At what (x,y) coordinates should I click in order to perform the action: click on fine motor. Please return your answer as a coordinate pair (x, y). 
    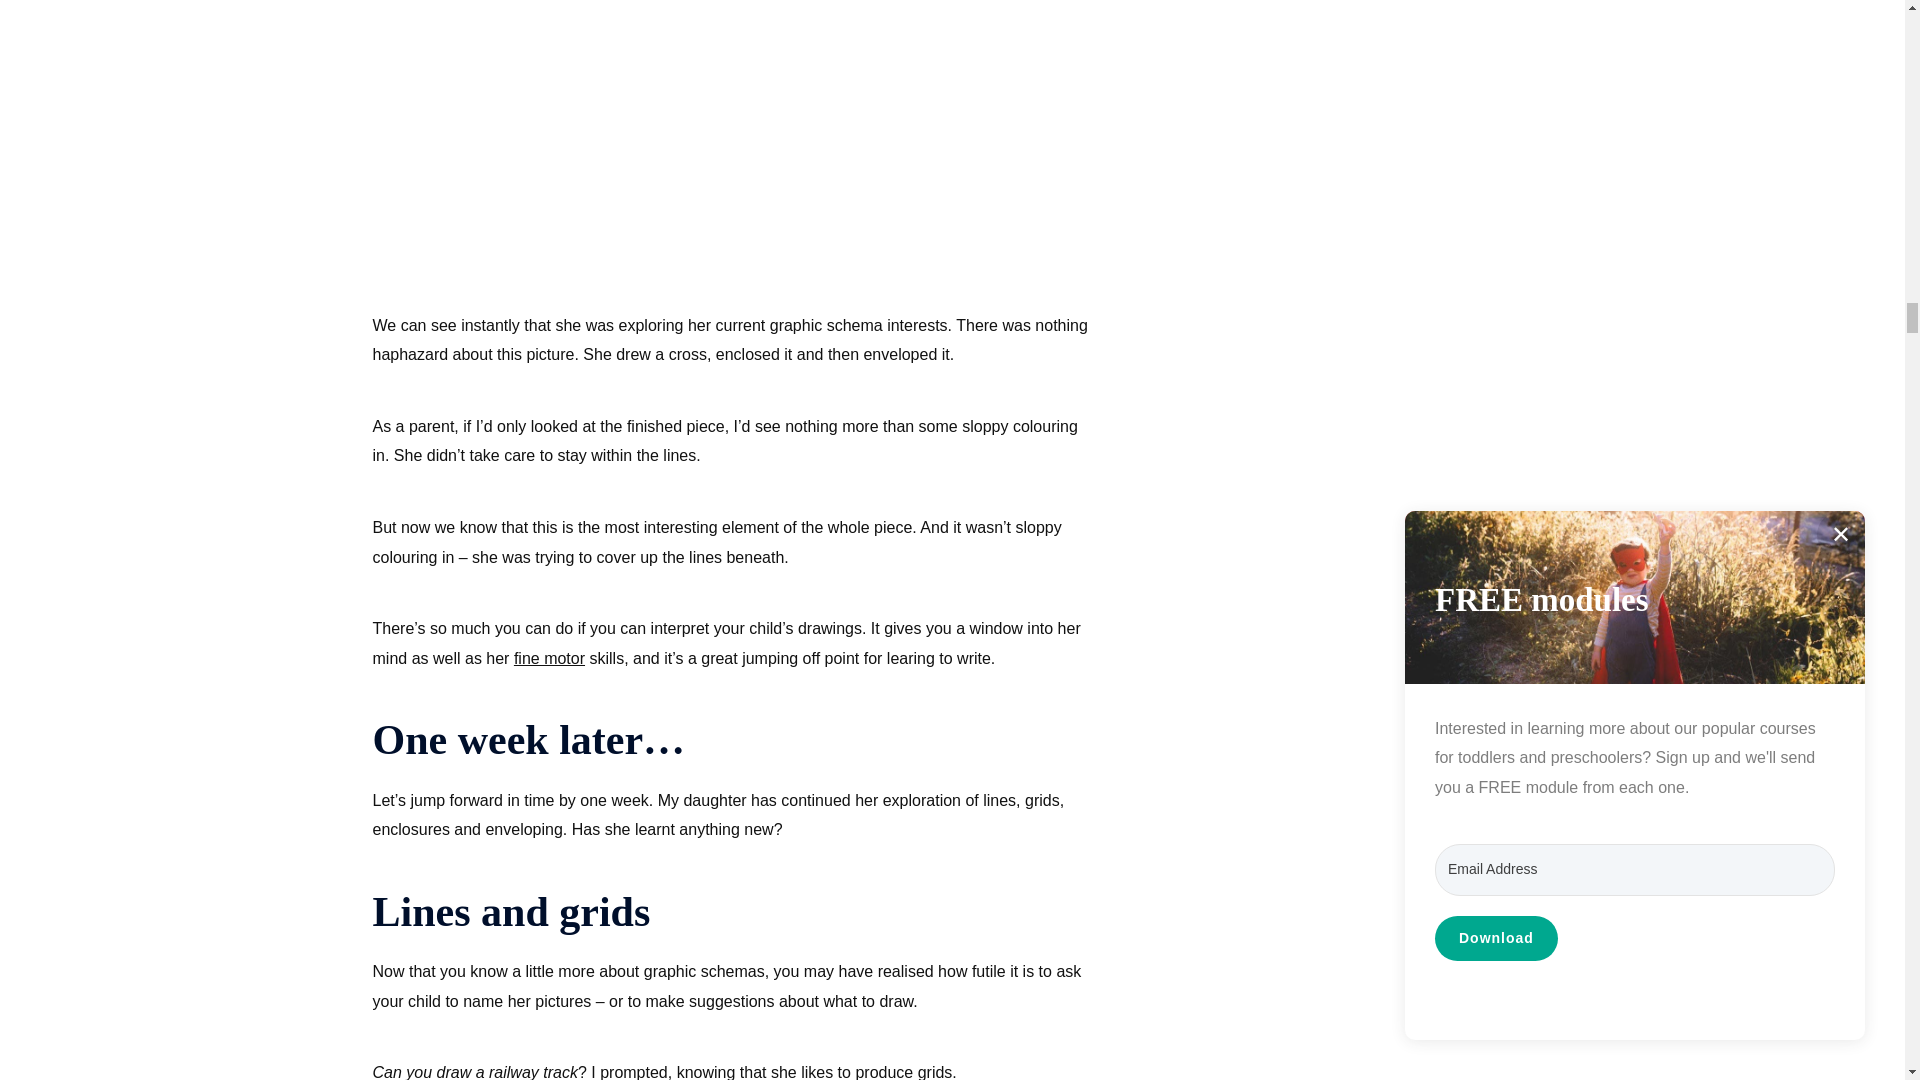
    Looking at the image, I should click on (550, 658).